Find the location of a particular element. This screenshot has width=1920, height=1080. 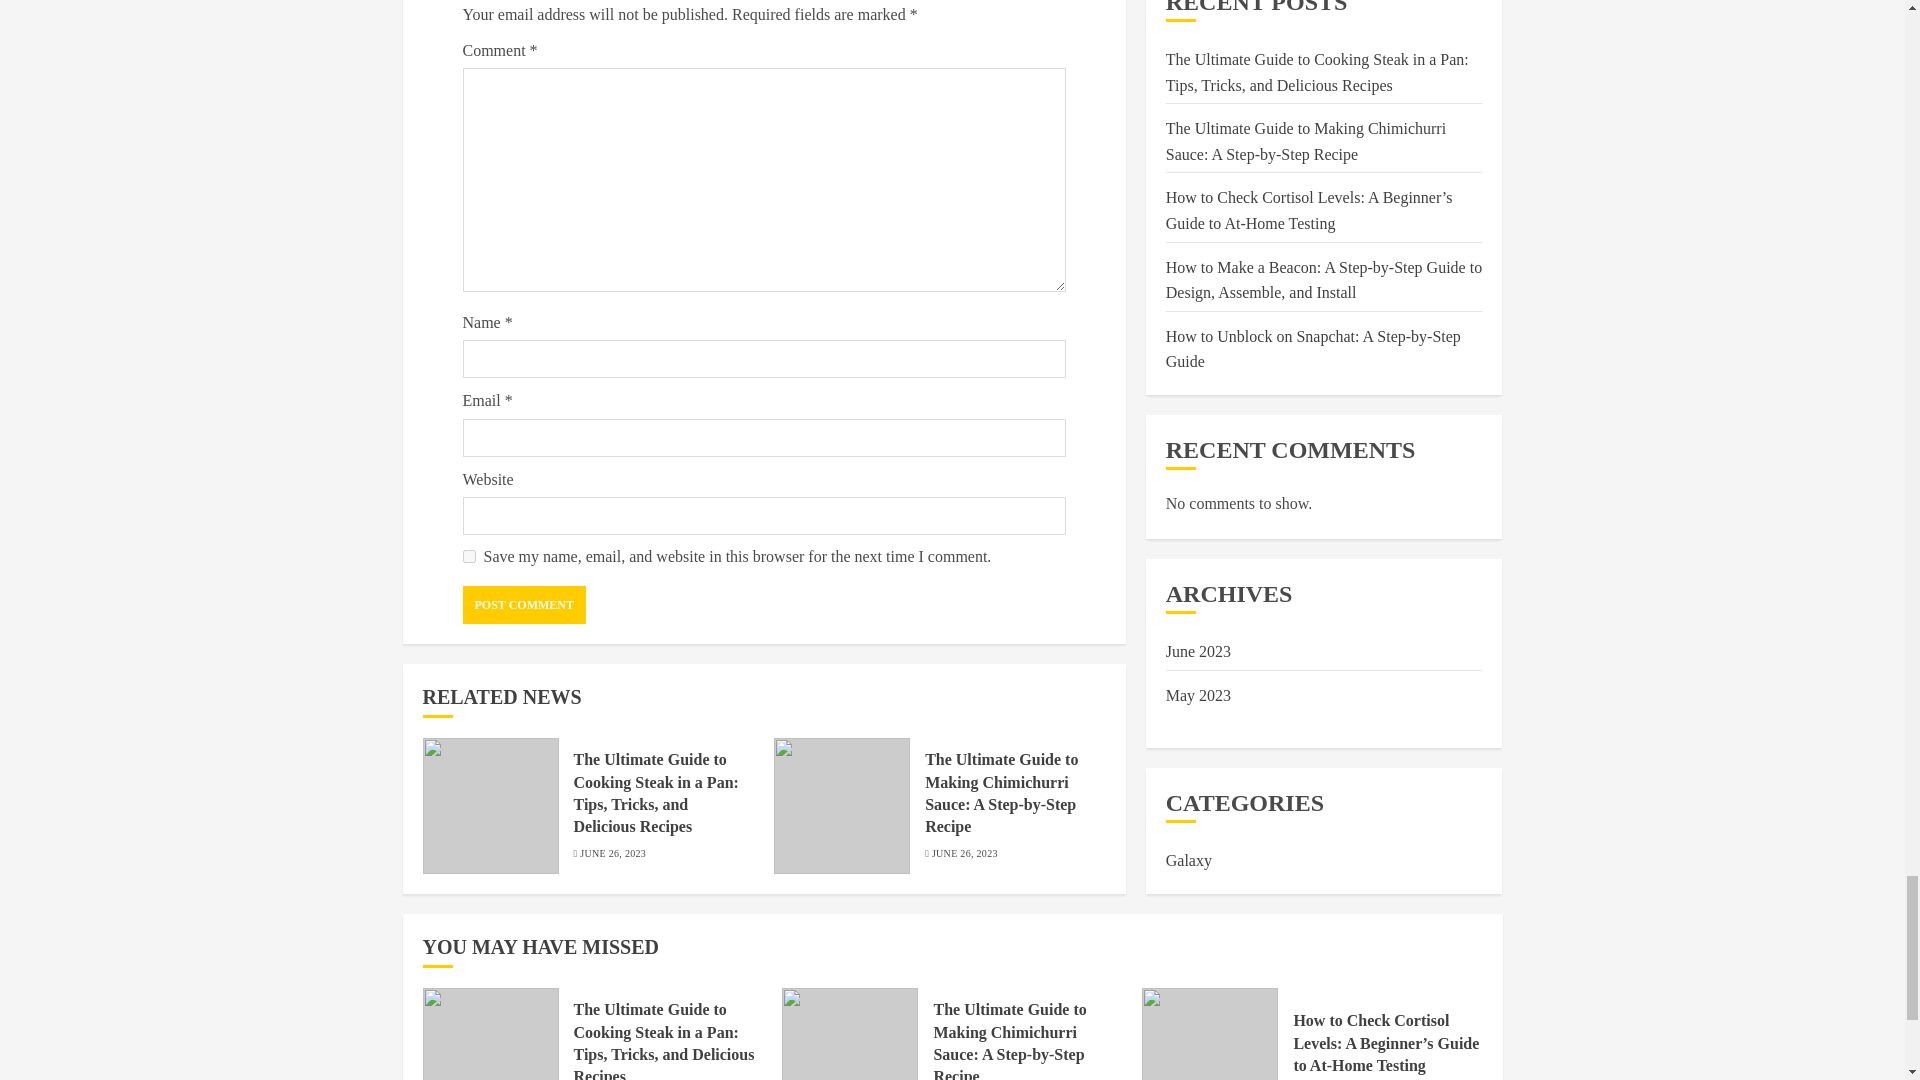

yes is located at coordinates (468, 556).